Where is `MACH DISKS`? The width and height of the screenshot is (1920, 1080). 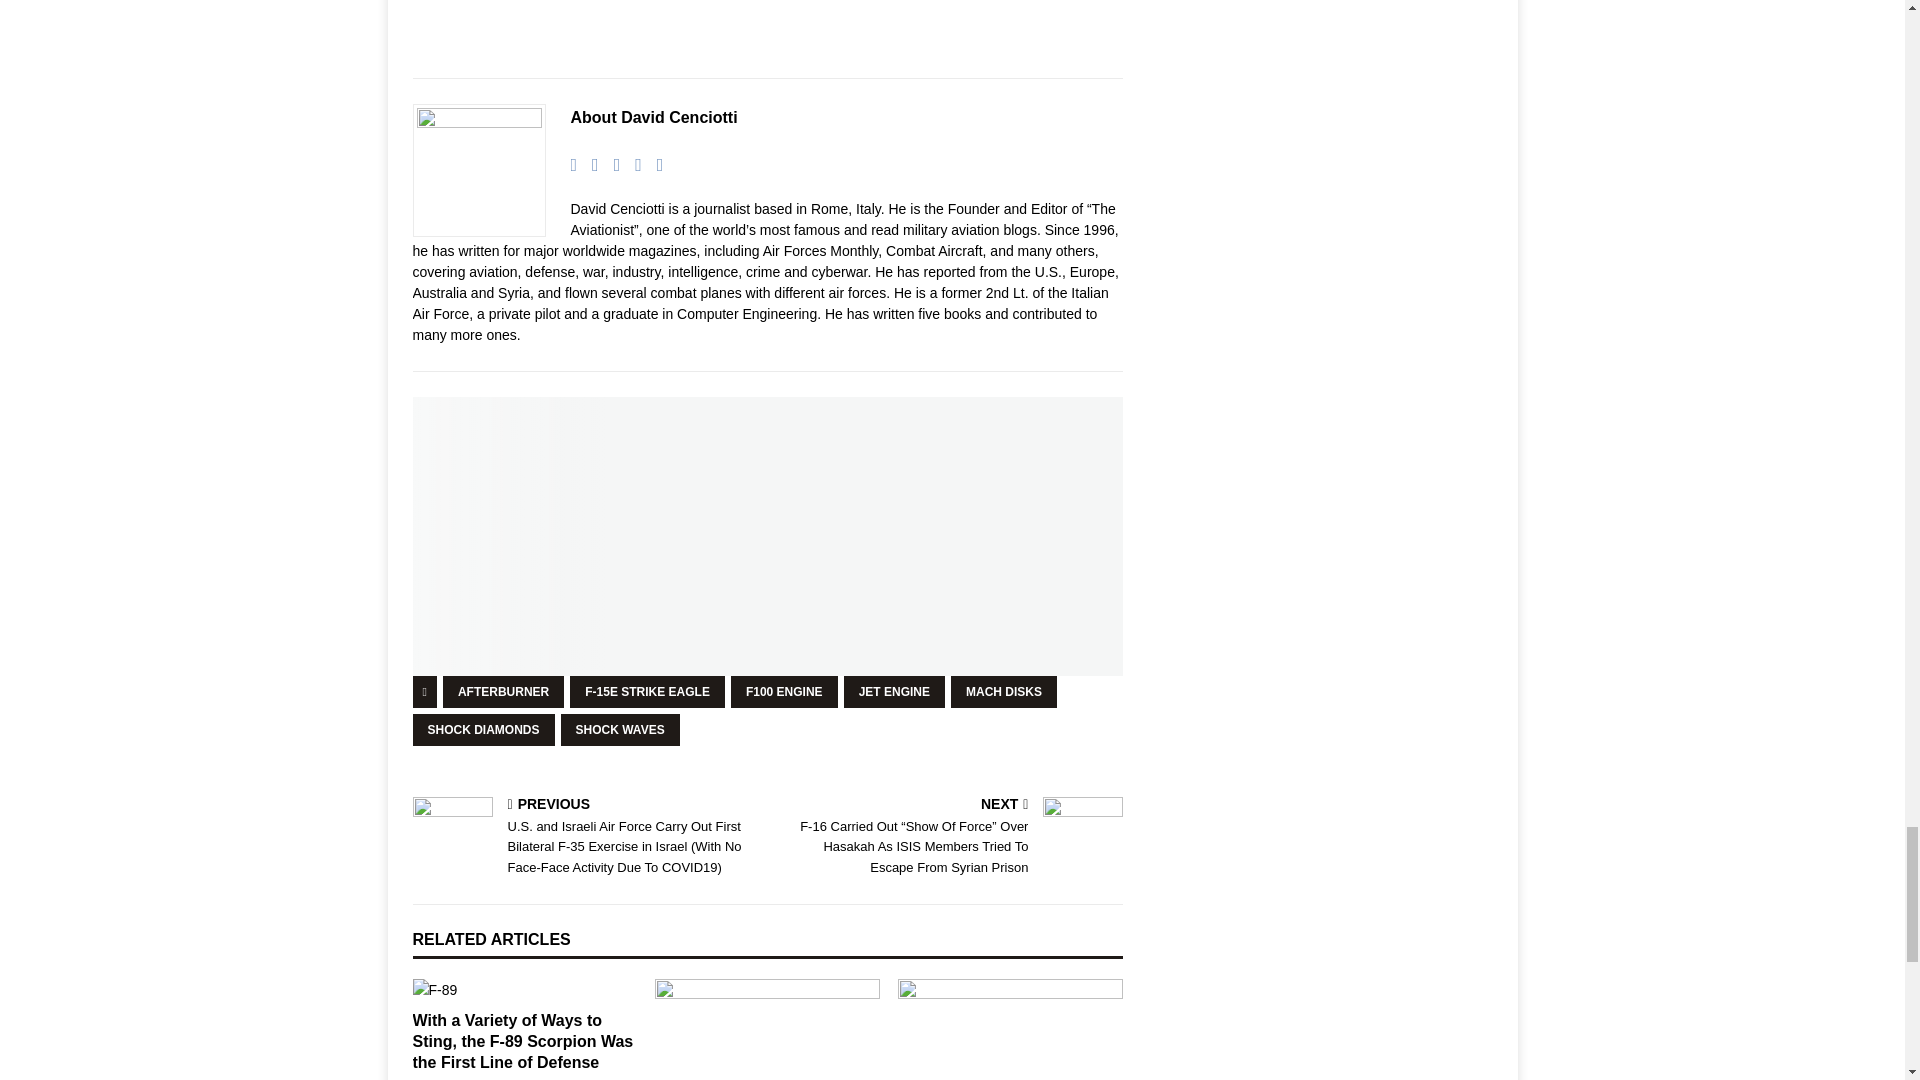 MACH DISKS is located at coordinates (1004, 692).